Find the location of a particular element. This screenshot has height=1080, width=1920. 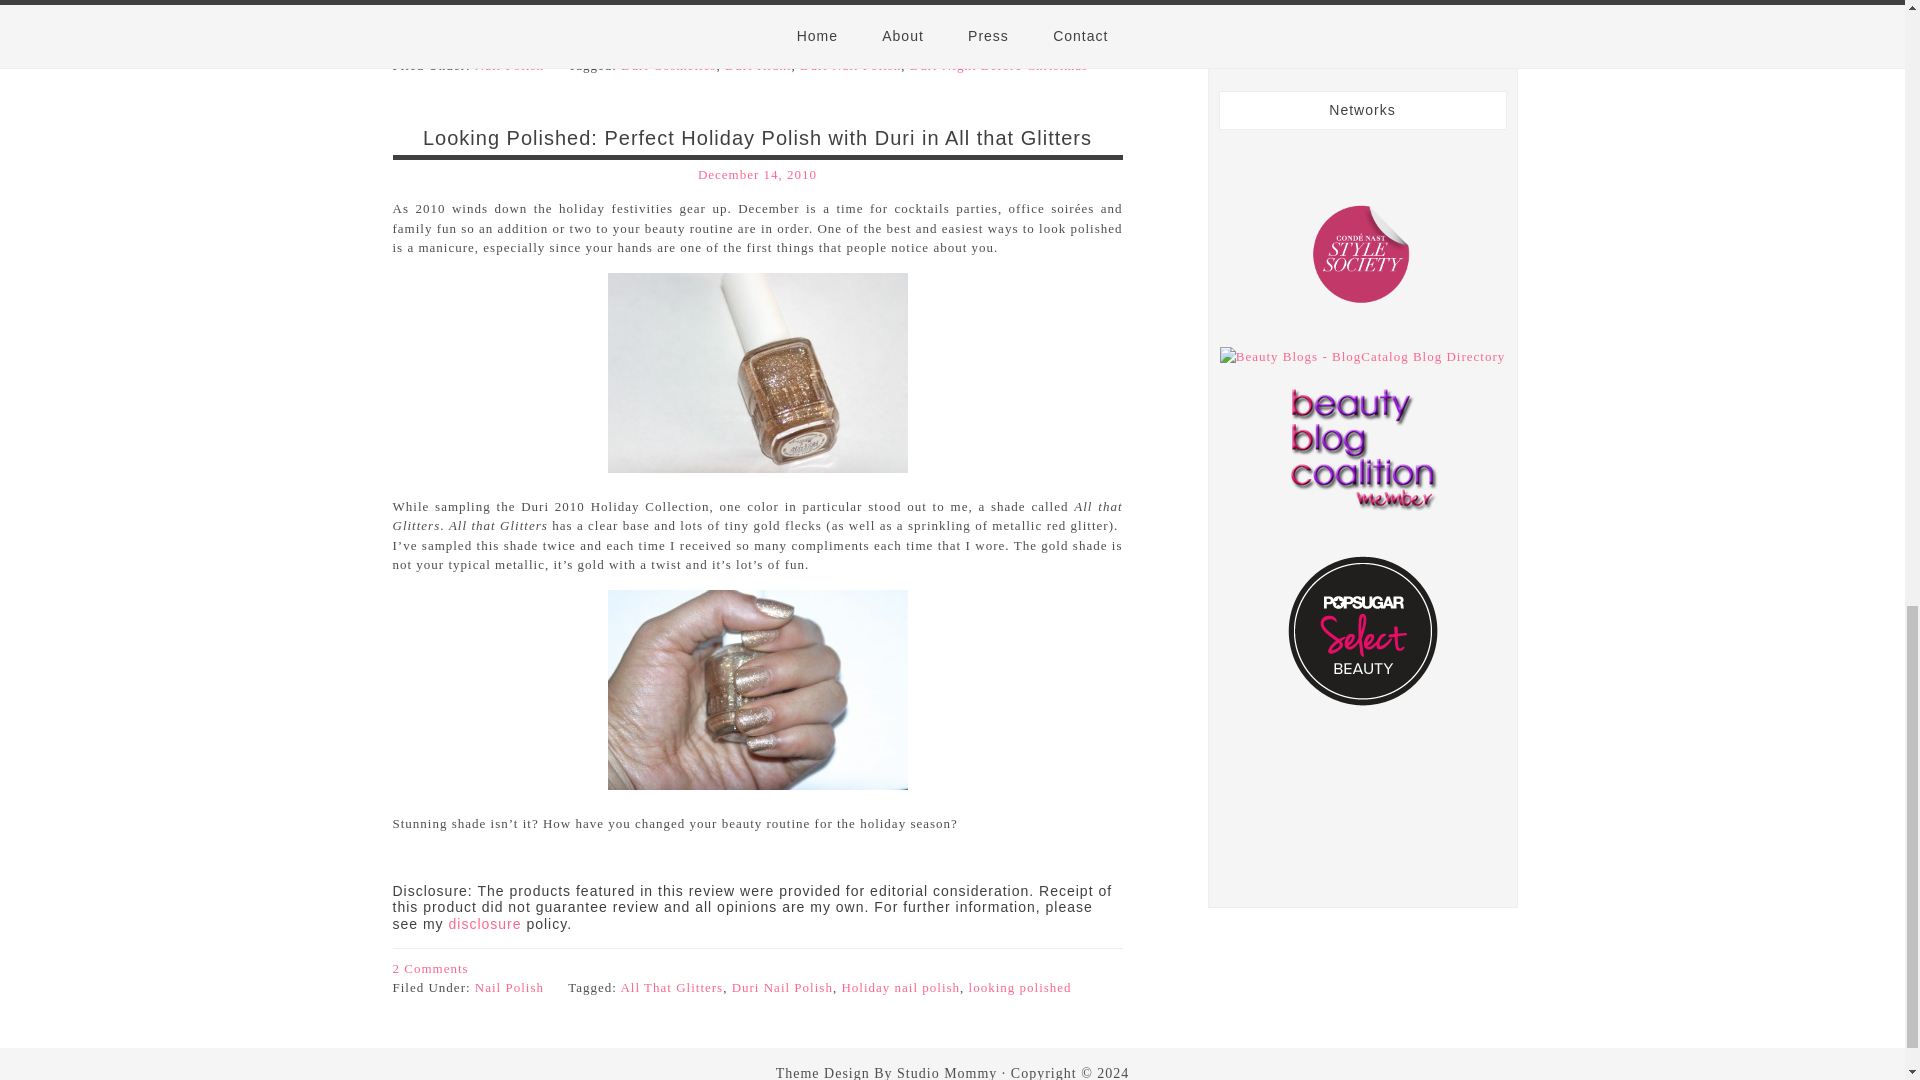

disclosure is located at coordinates (486, 924).